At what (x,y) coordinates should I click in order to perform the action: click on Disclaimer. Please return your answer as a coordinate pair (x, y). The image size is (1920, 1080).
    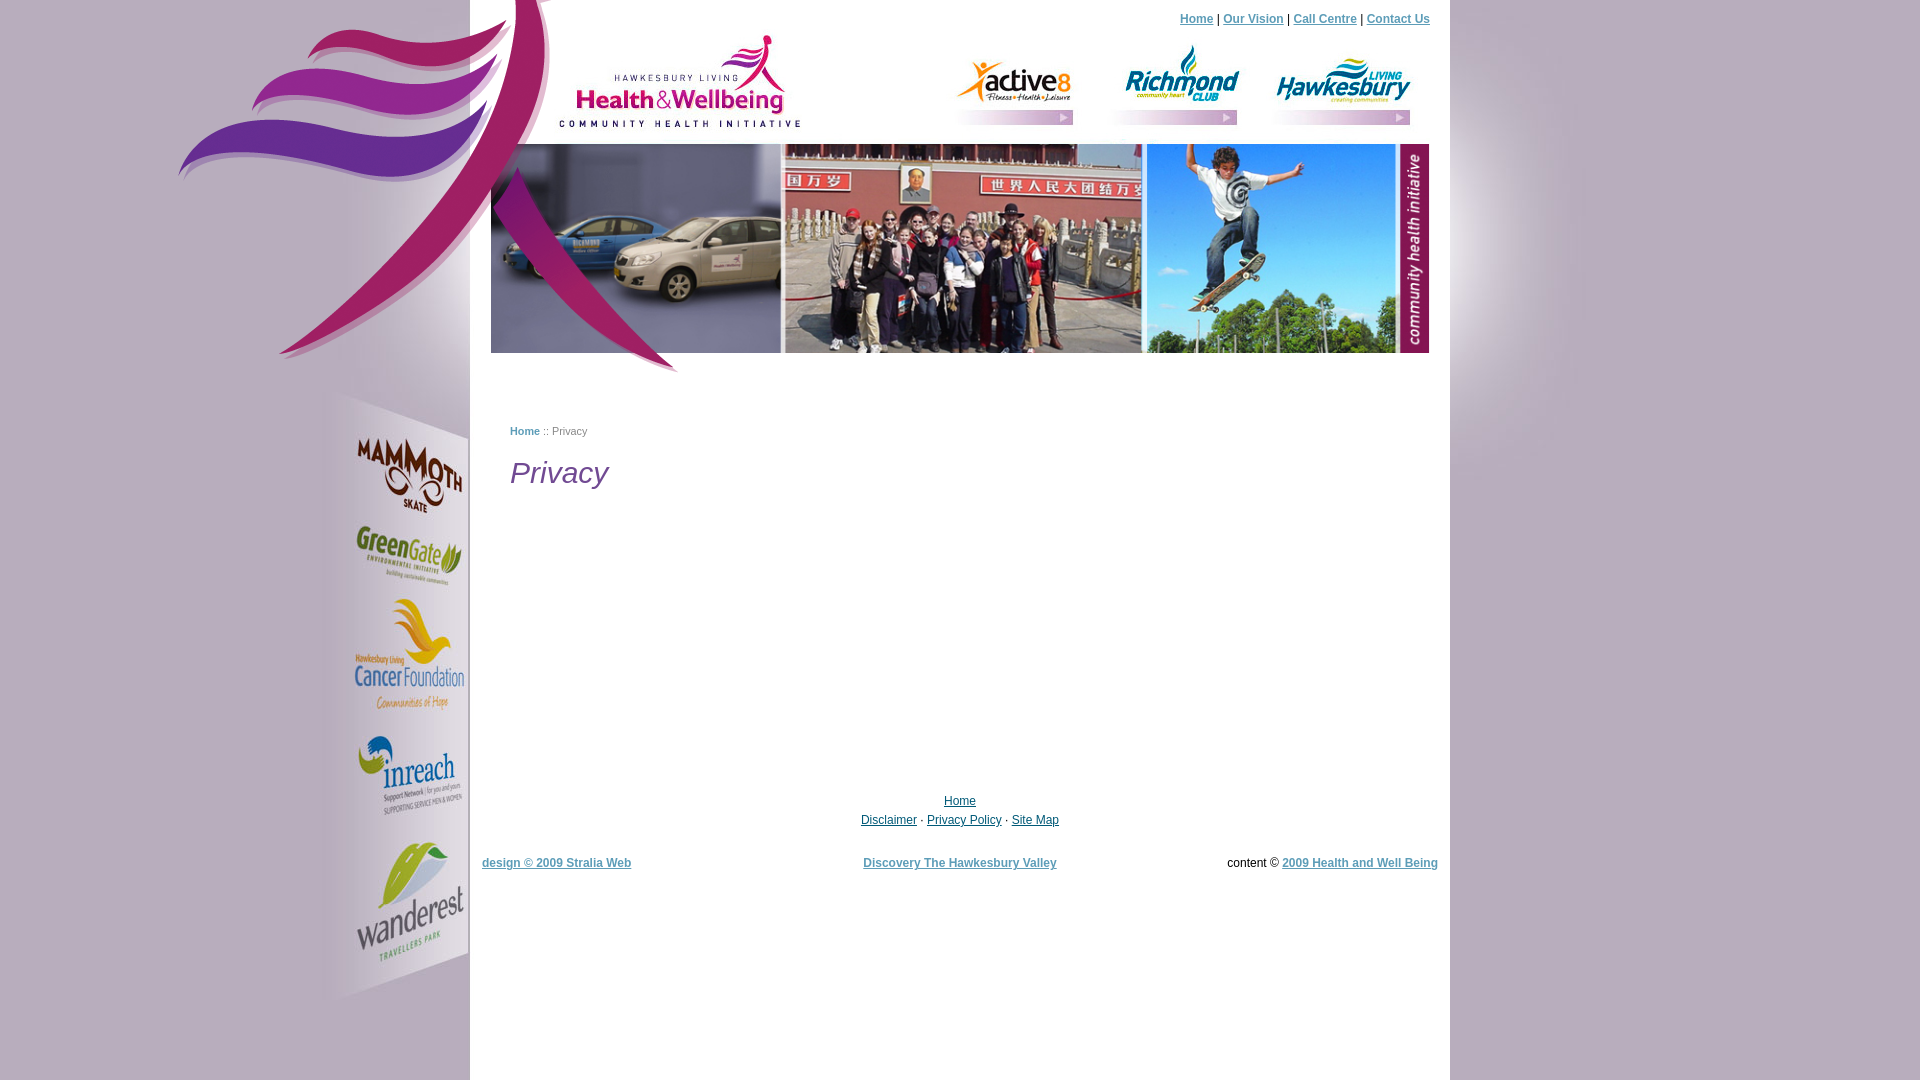
    Looking at the image, I should click on (889, 820).